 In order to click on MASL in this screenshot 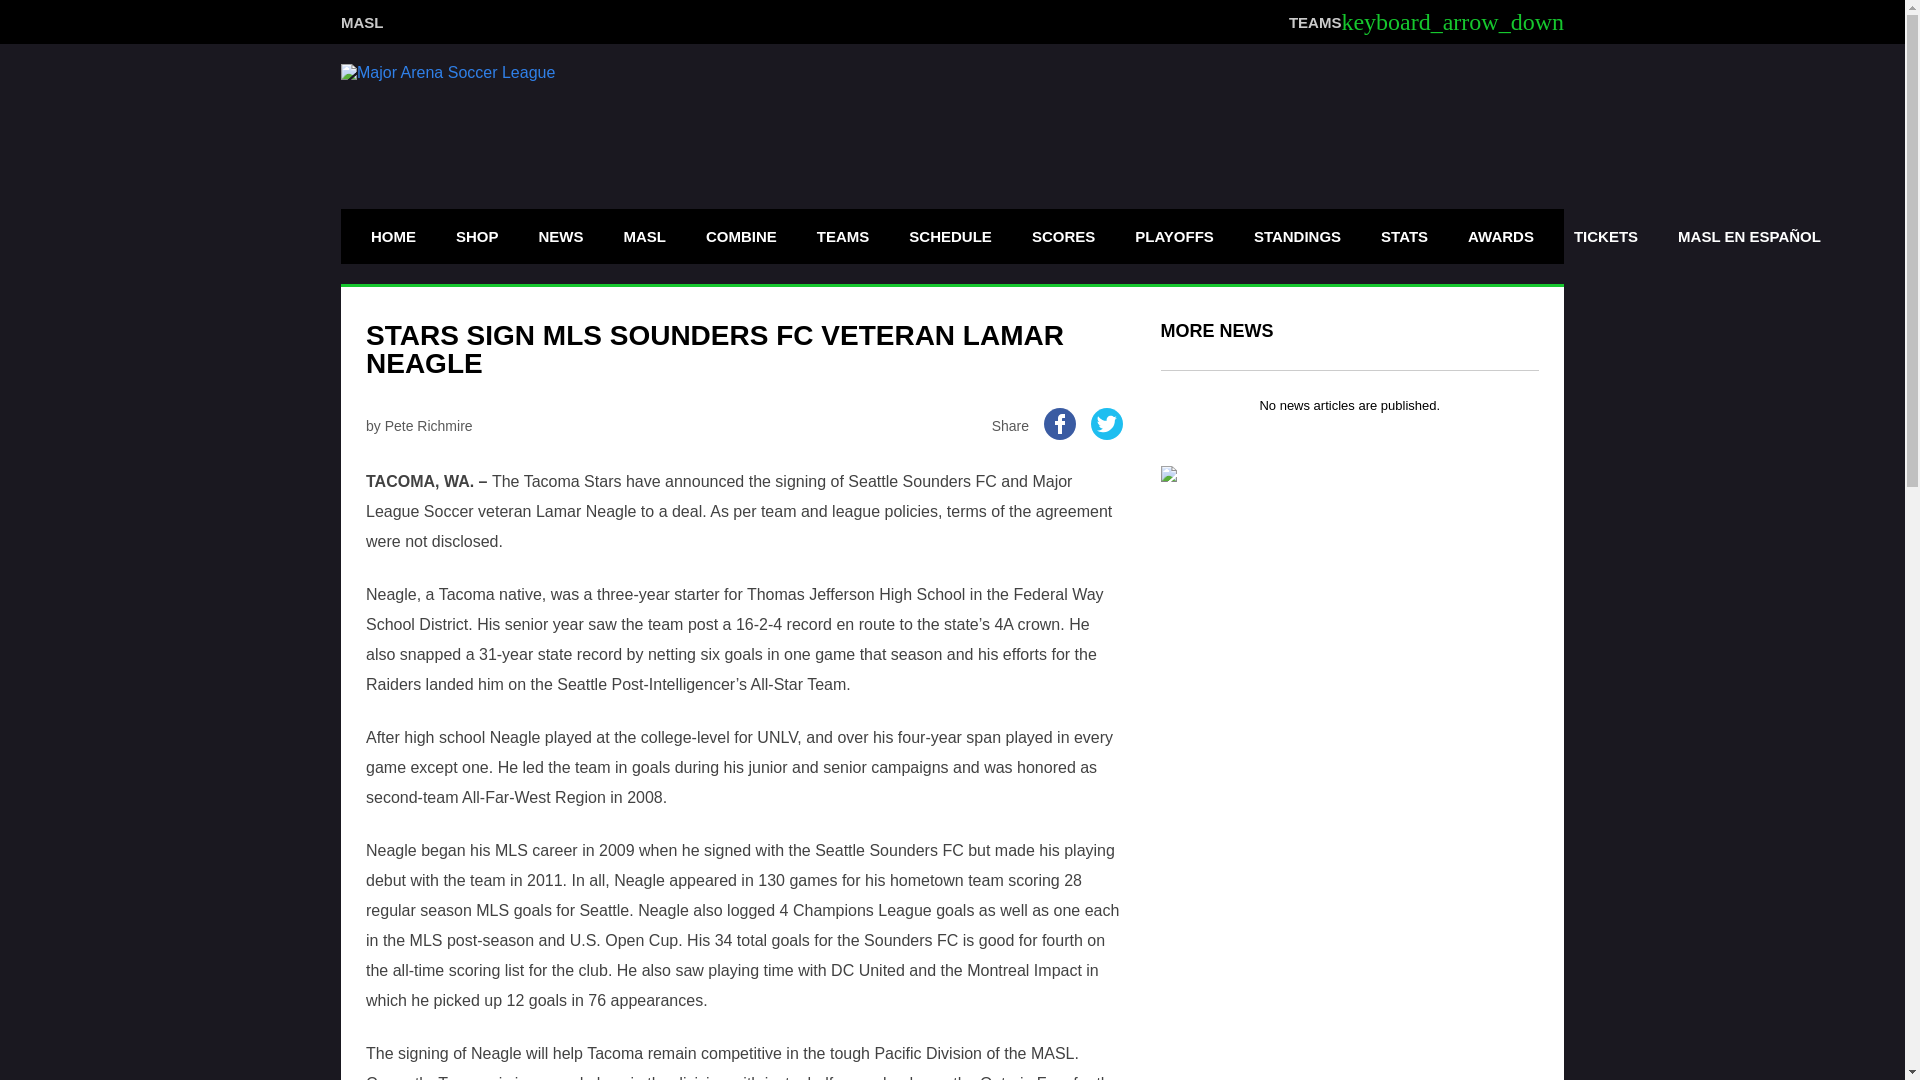, I will do `click(362, 21)`.